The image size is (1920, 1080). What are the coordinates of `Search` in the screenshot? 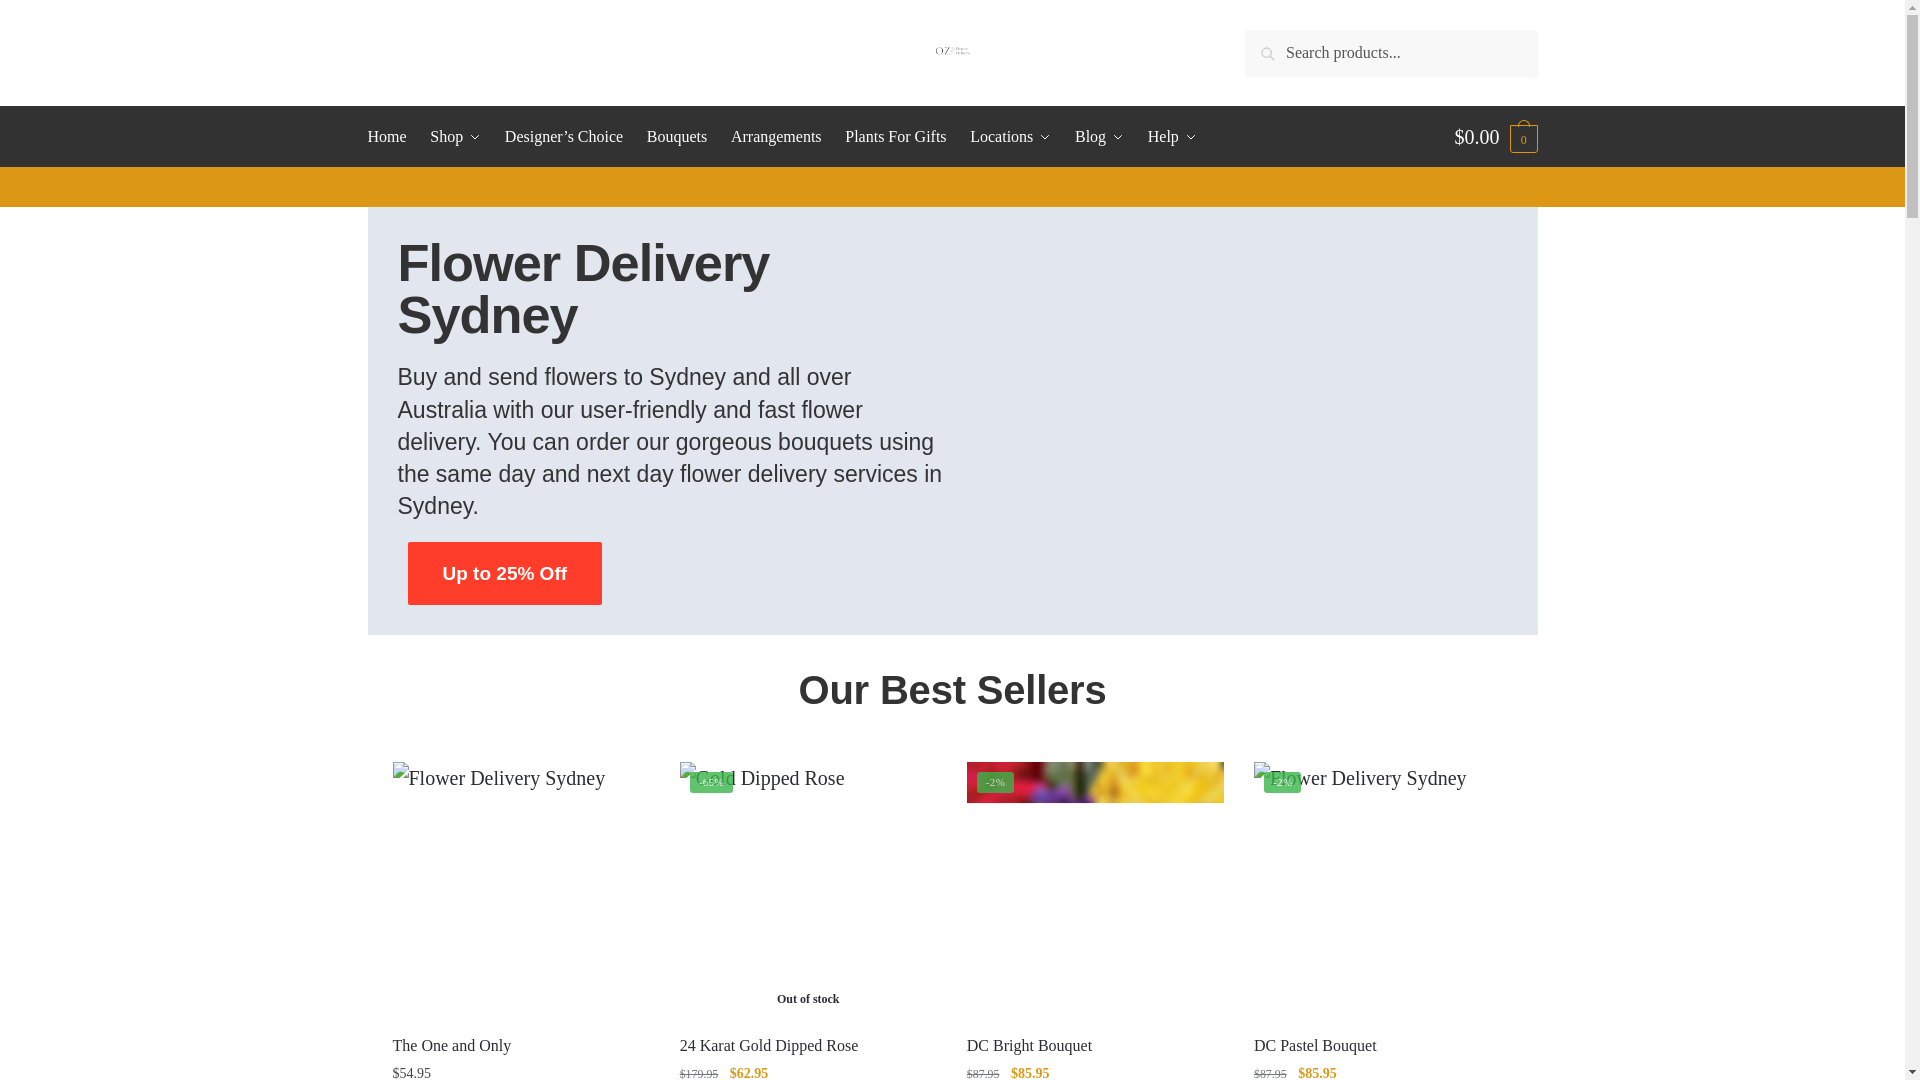 It's located at (1278, 46).